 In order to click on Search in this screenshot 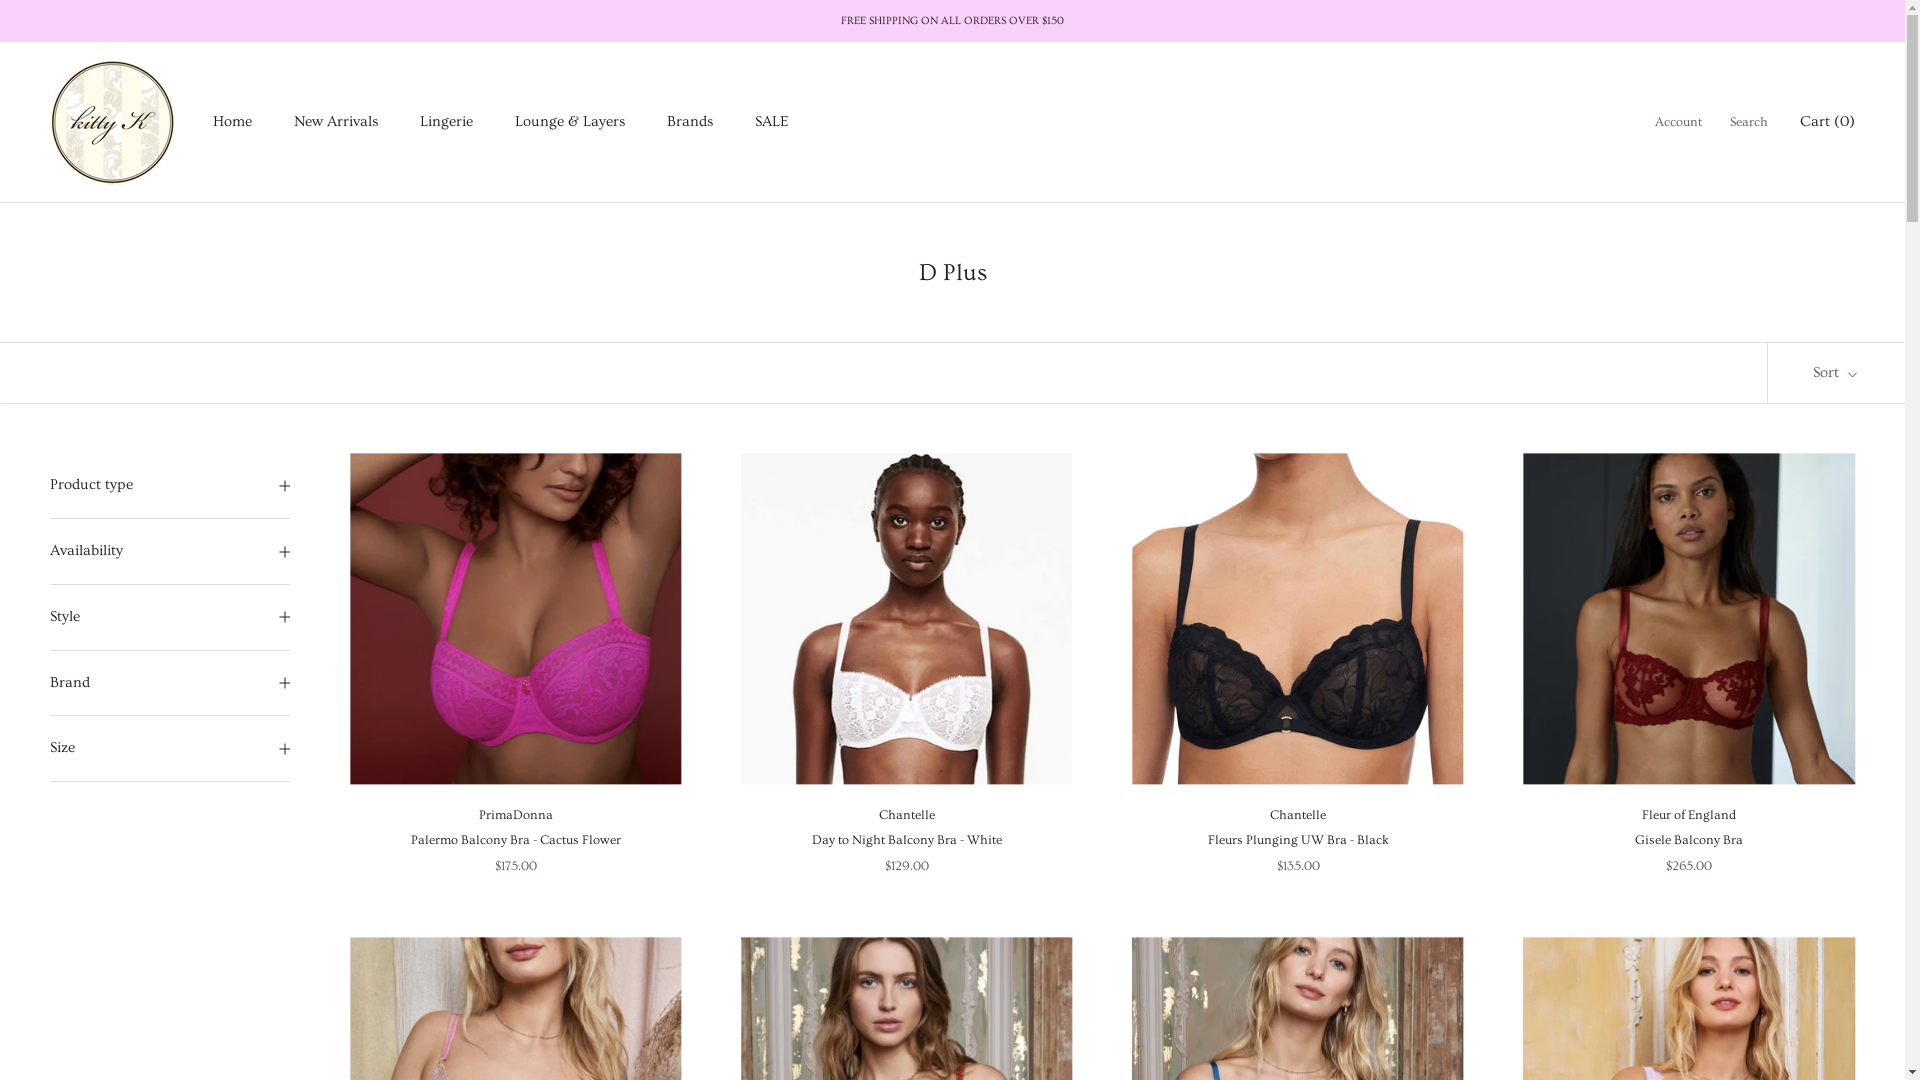, I will do `click(1749, 122)`.